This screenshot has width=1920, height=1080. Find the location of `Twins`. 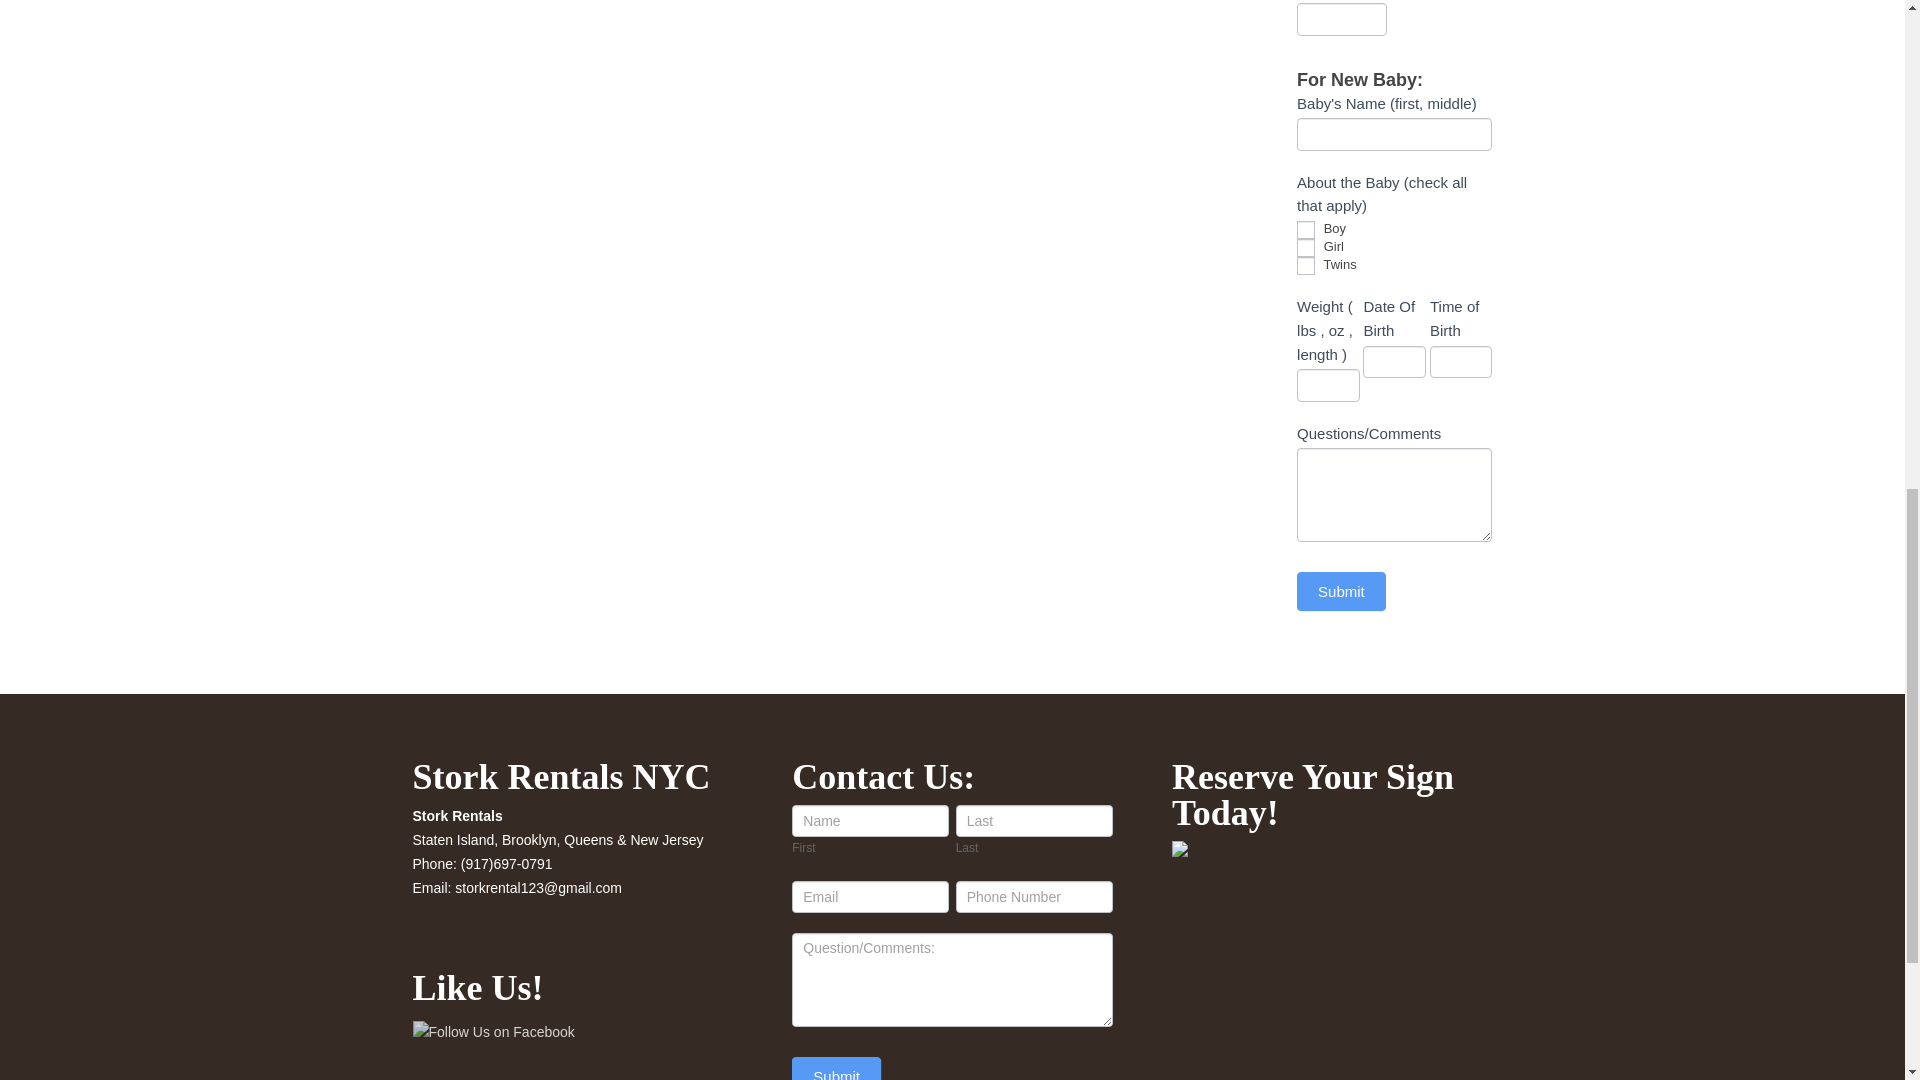

Twins is located at coordinates (1306, 266).